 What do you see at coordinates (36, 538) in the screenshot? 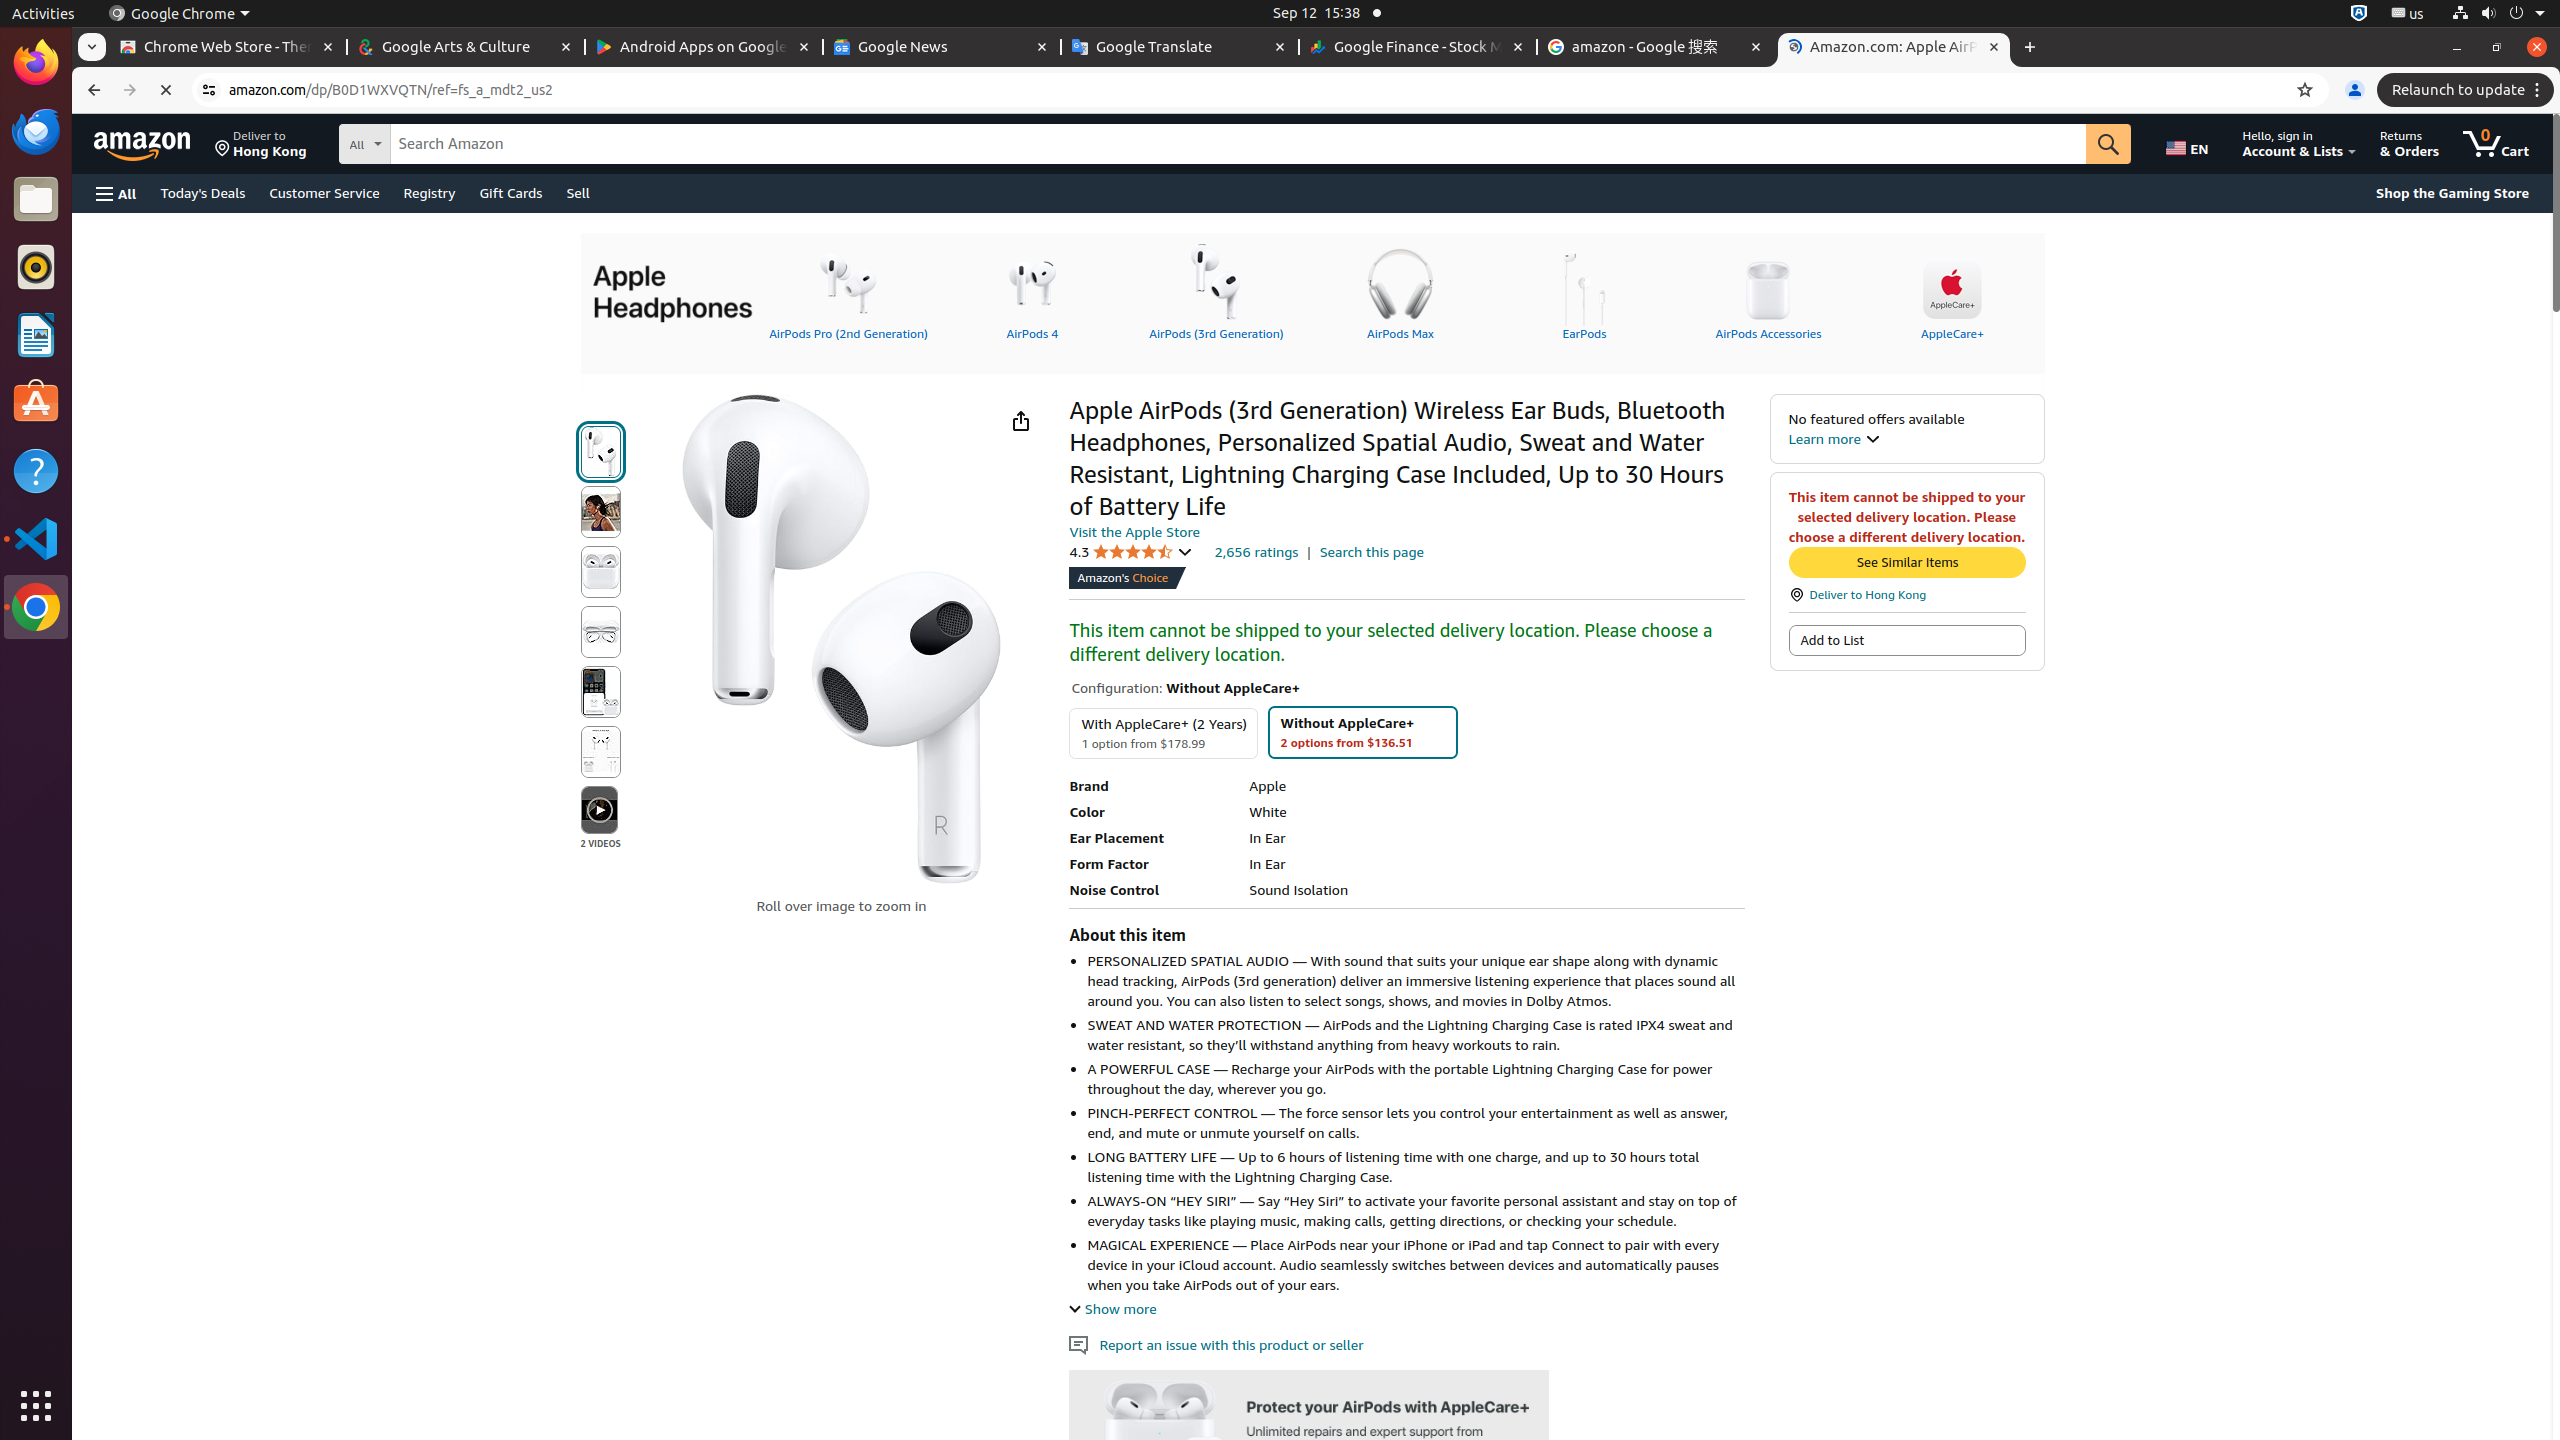
I see `Visual Studio Code` at bounding box center [36, 538].